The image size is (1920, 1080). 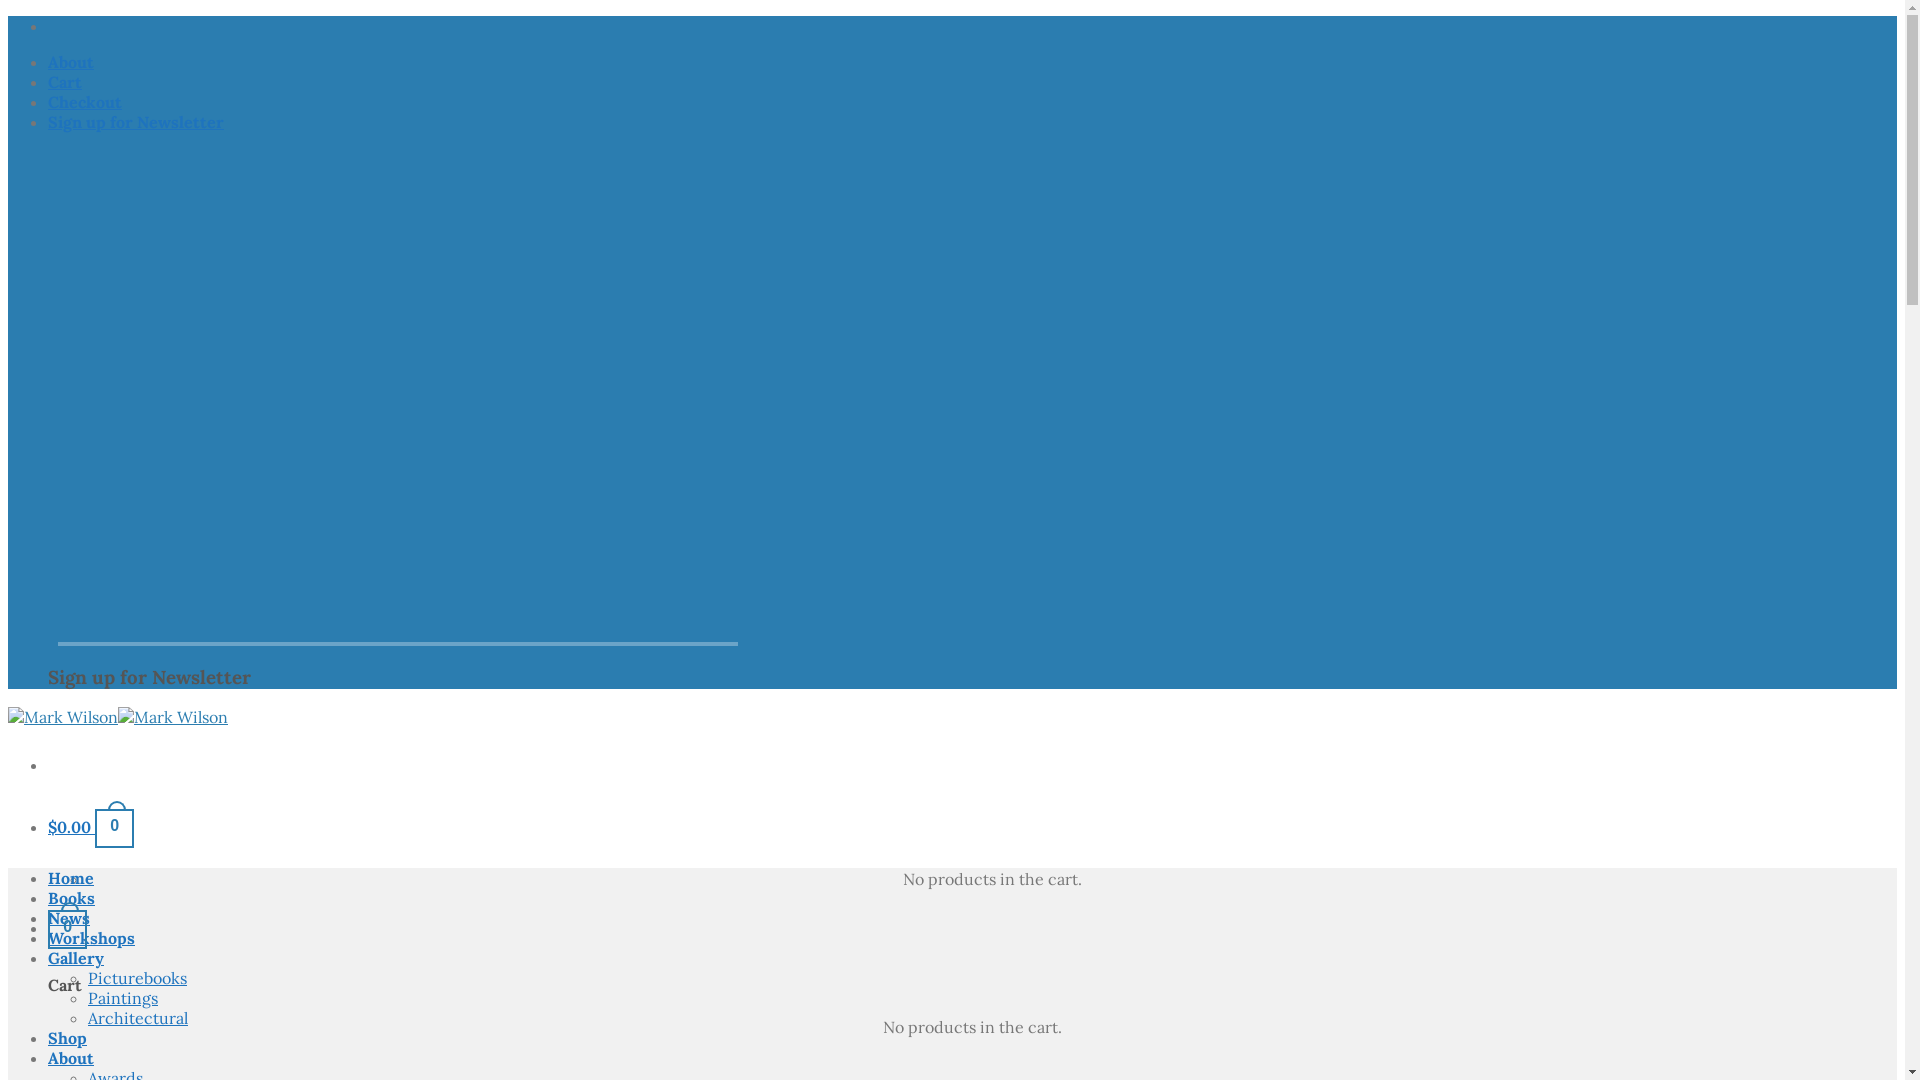 What do you see at coordinates (68, 1038) in the screenshot?
I see `Shop` at bounding box center [68, 1038].